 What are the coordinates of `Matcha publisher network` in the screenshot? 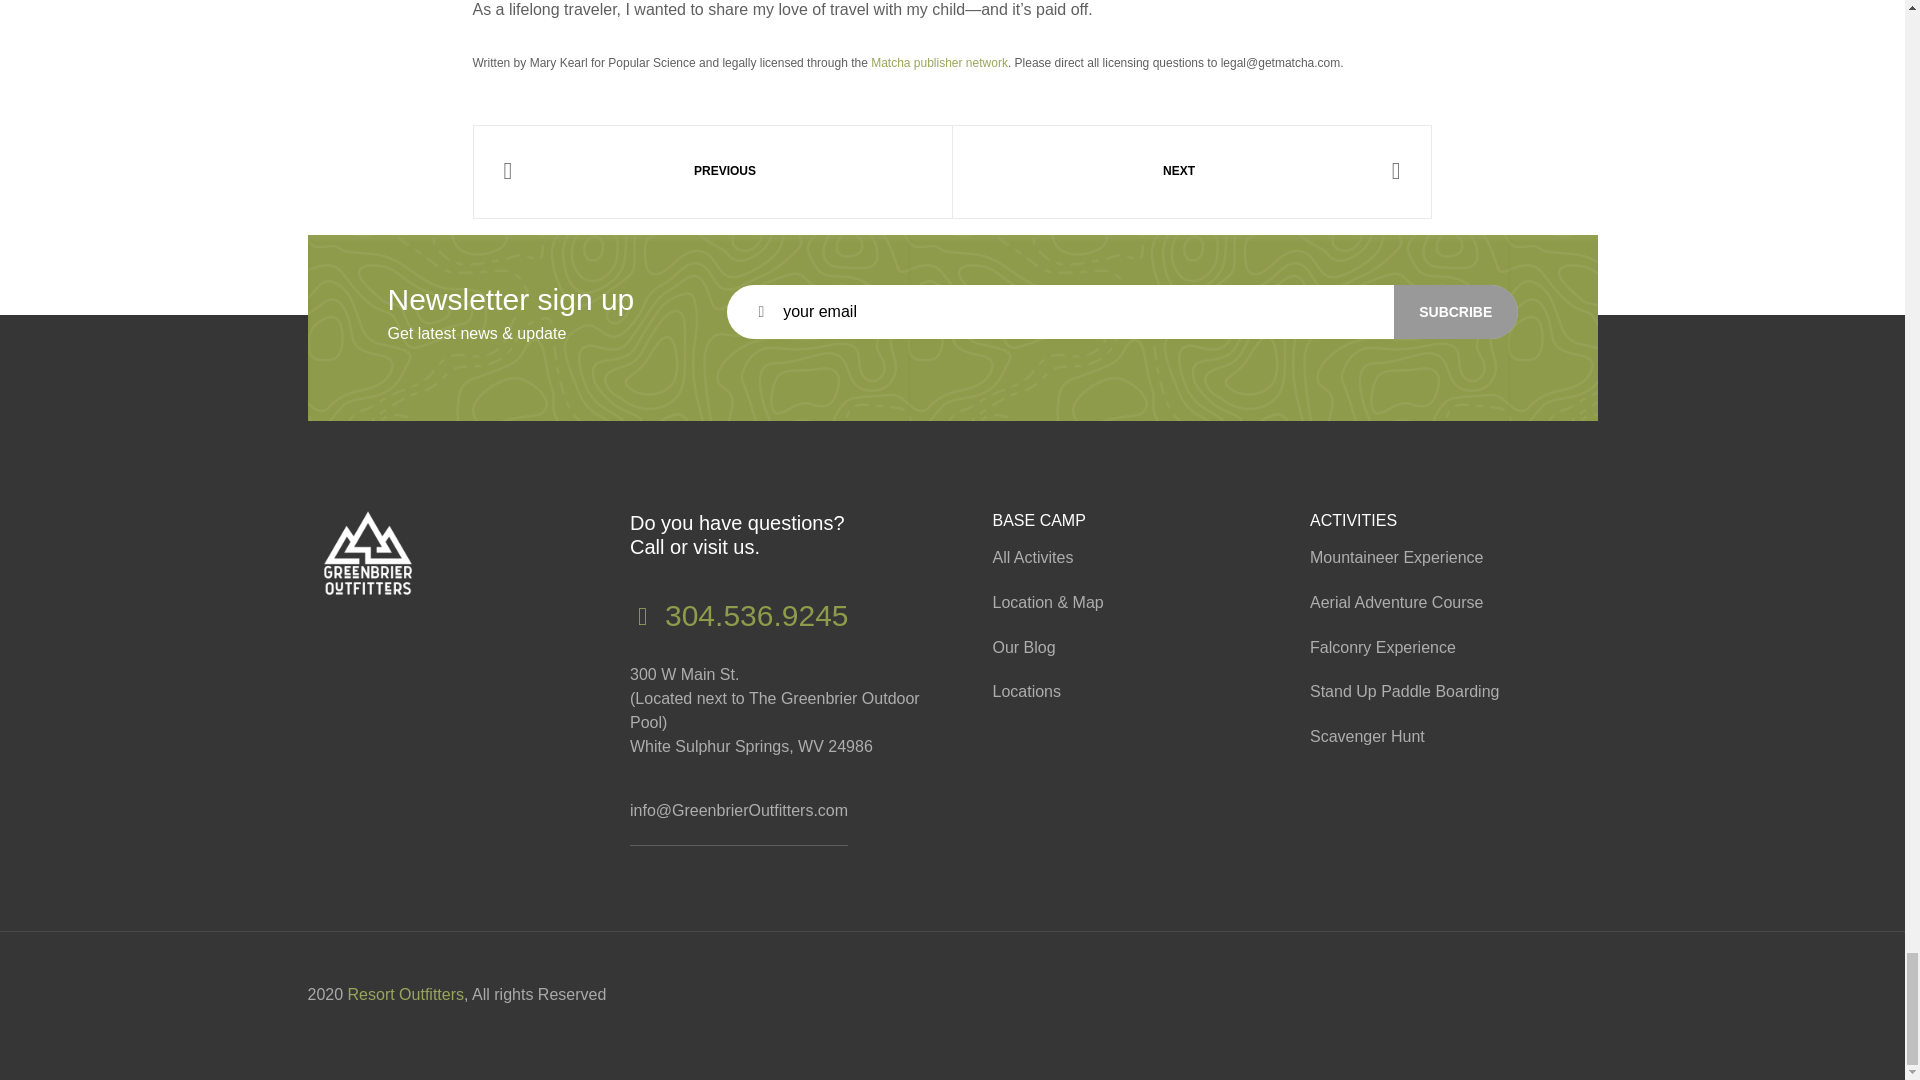 It's located at (940, 63).